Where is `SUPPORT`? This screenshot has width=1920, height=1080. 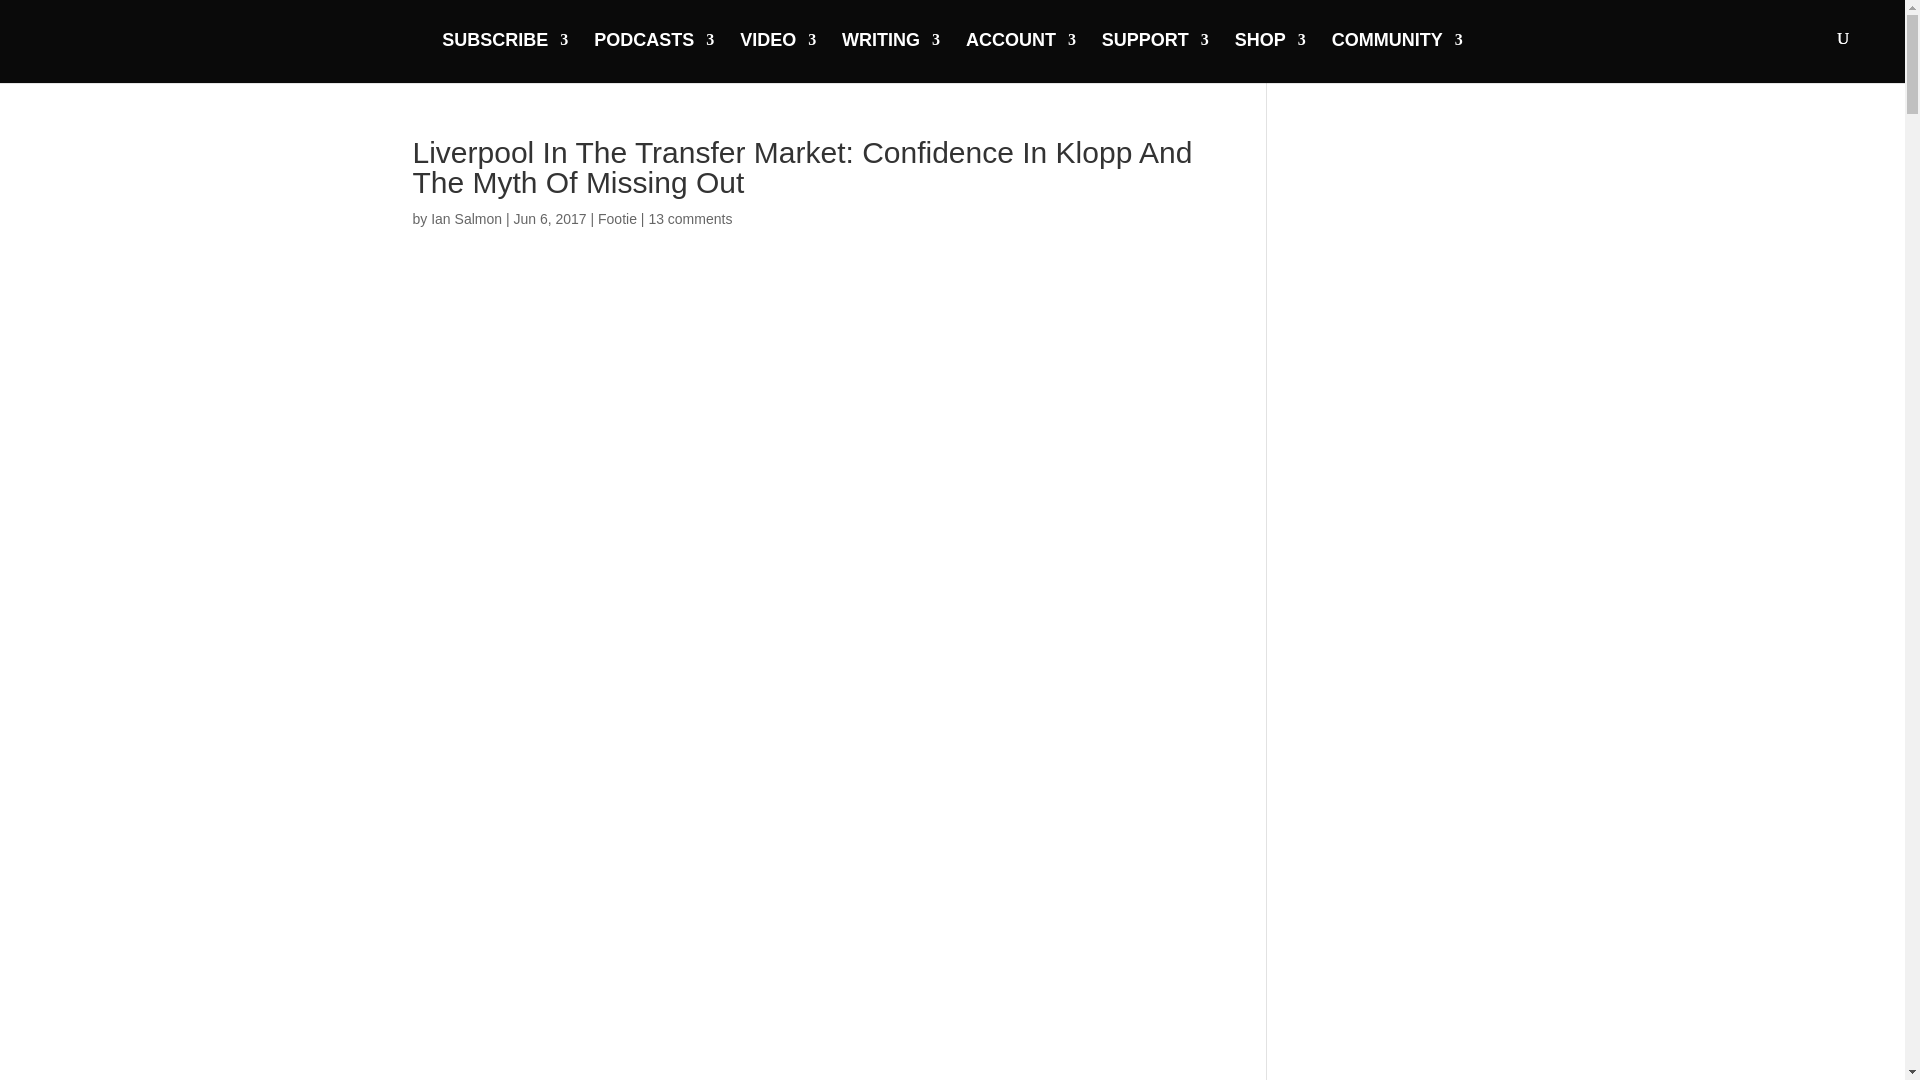 SUPPORT is located at coordinates (1156, 56).